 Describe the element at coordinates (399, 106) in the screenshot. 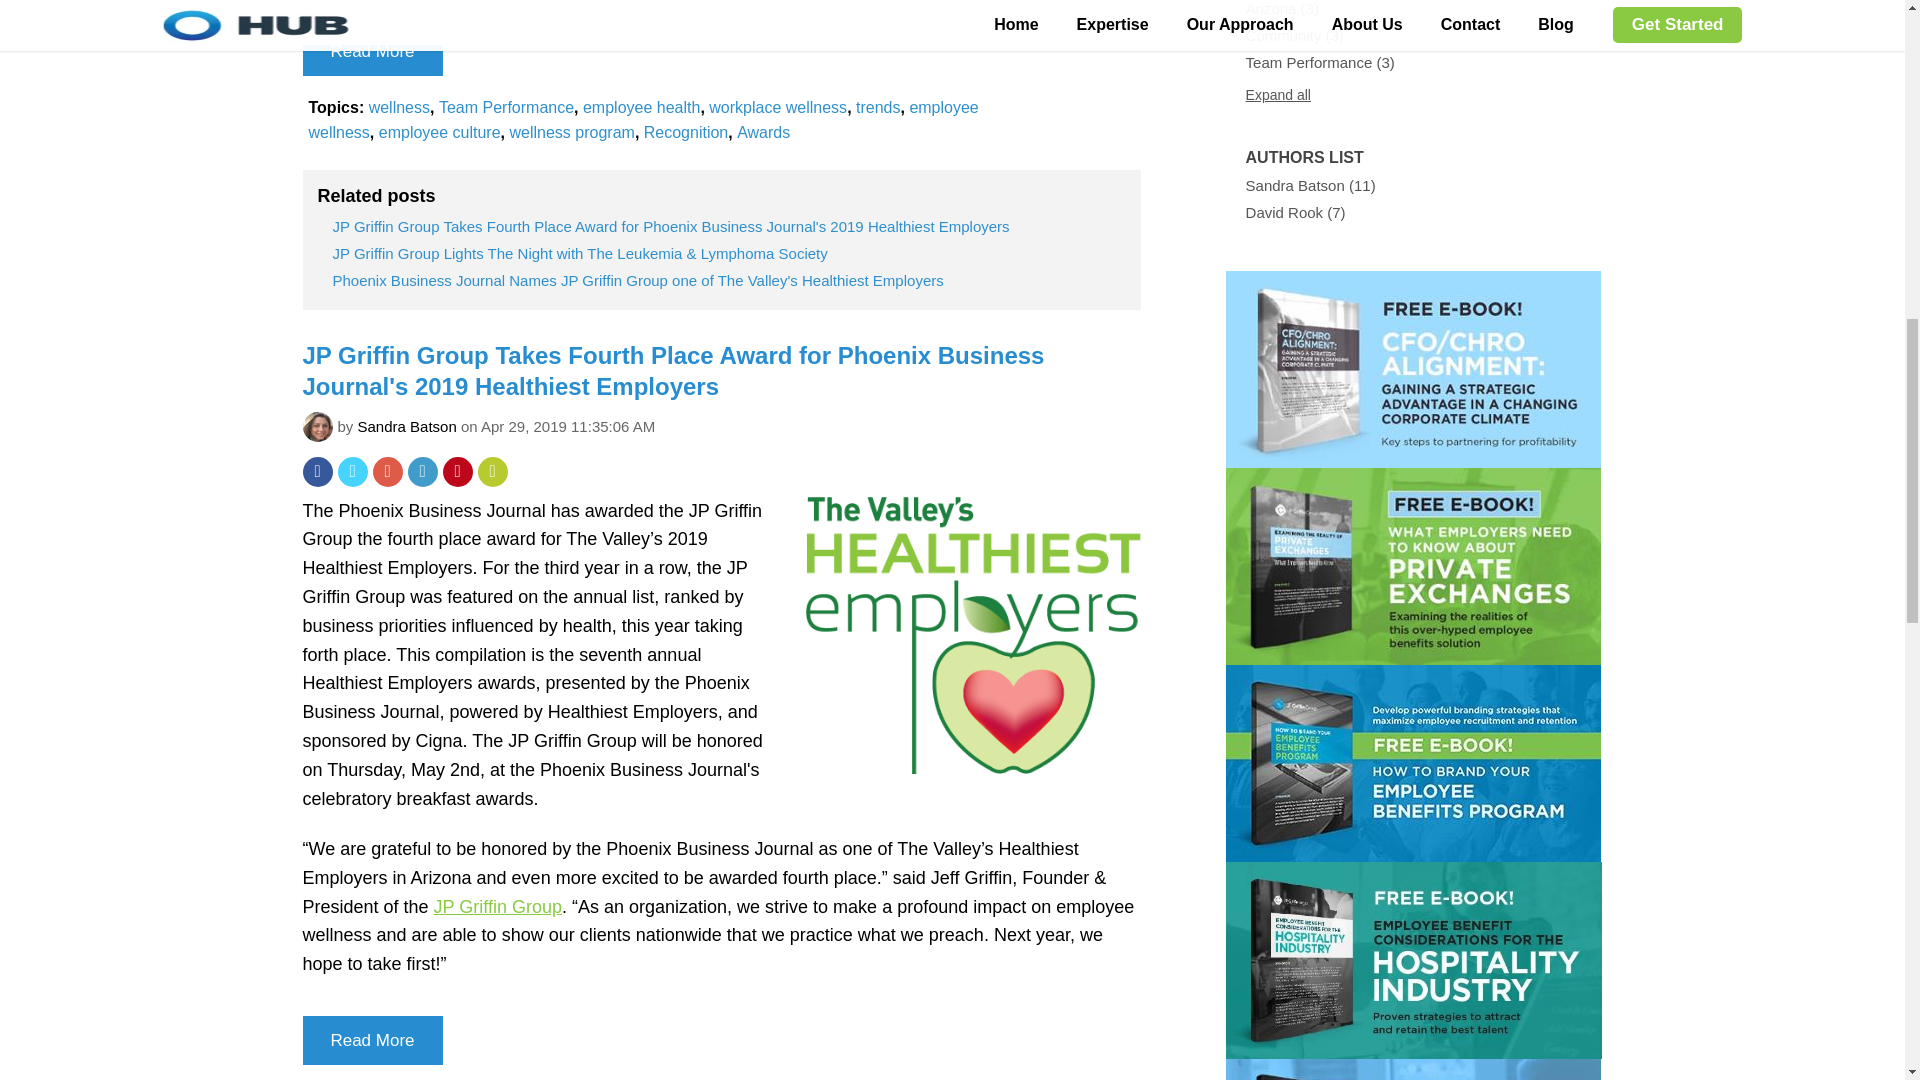

I see `wellness` at that location.